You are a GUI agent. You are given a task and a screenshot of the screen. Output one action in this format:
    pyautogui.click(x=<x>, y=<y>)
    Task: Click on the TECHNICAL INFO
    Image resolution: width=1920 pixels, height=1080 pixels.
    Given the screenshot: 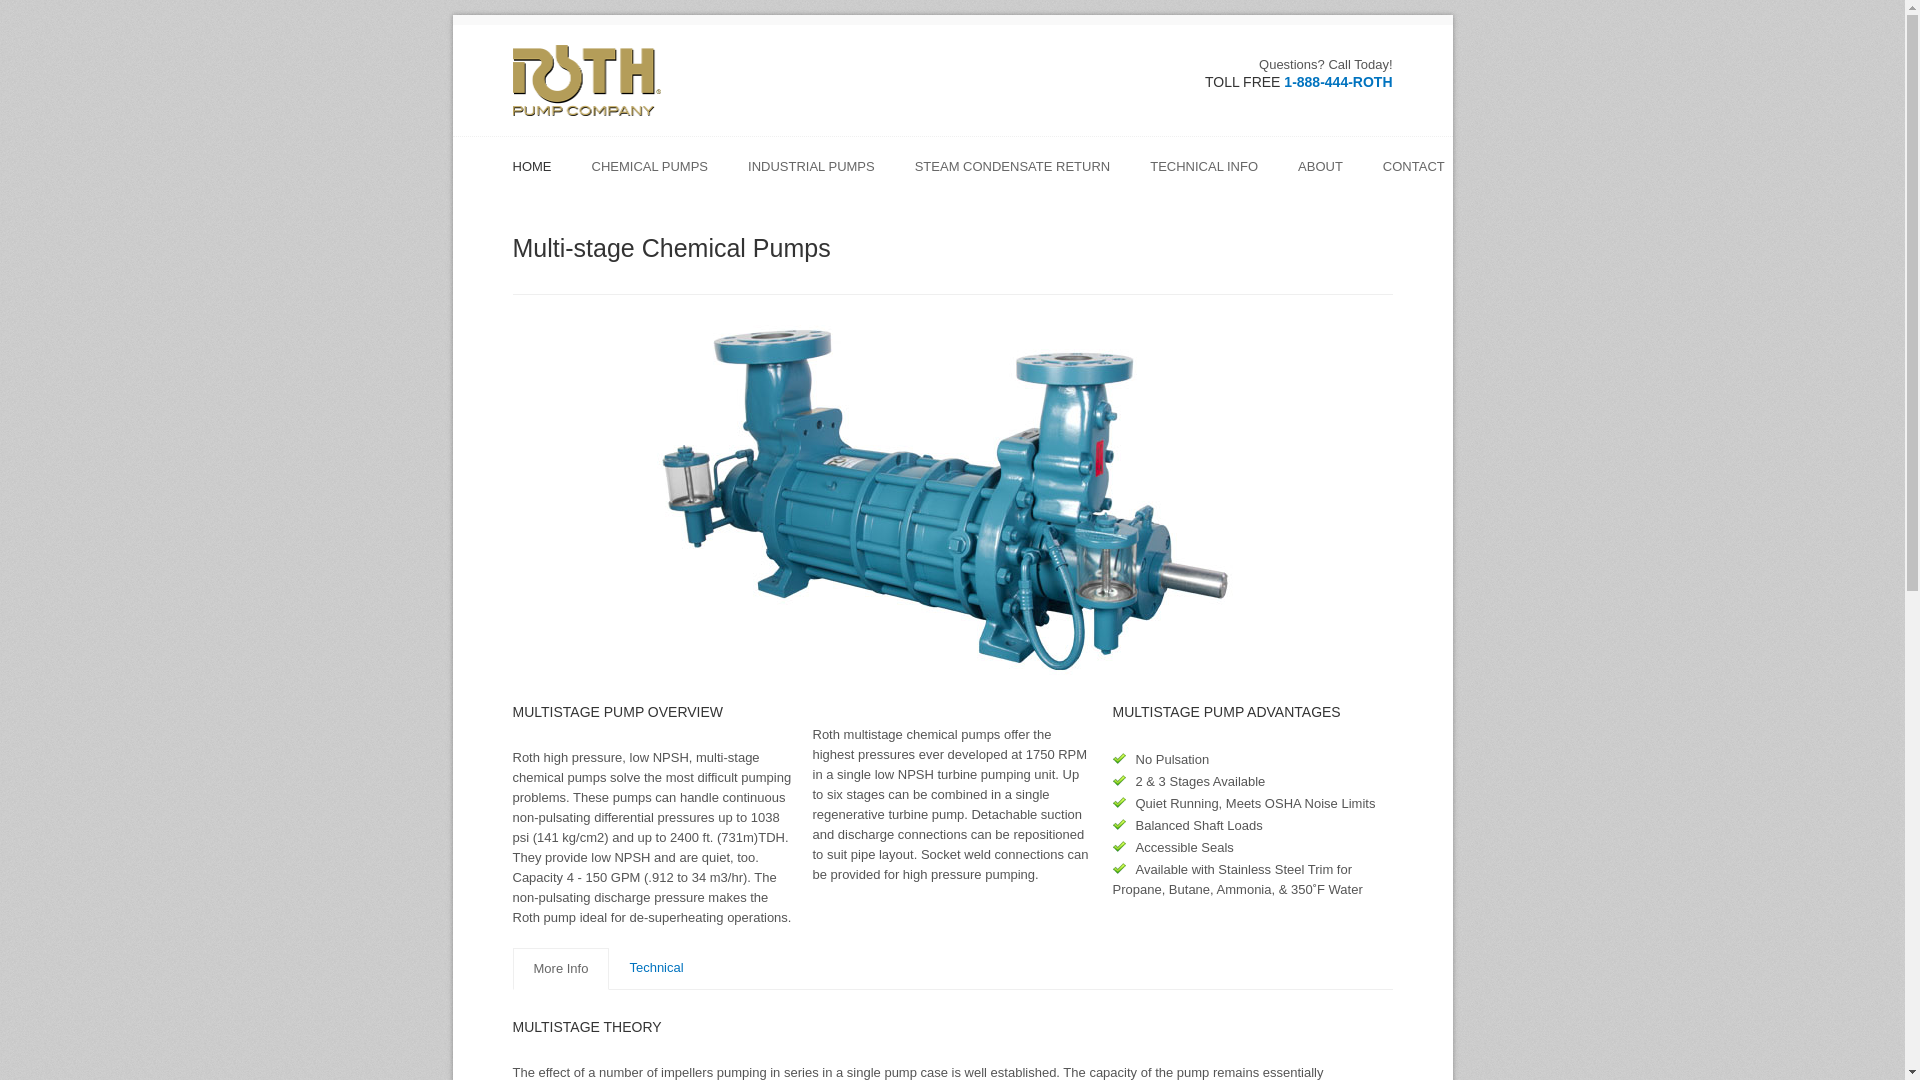 What is the action you would take?
    pyautogui.click(x=1214, y=174)
    